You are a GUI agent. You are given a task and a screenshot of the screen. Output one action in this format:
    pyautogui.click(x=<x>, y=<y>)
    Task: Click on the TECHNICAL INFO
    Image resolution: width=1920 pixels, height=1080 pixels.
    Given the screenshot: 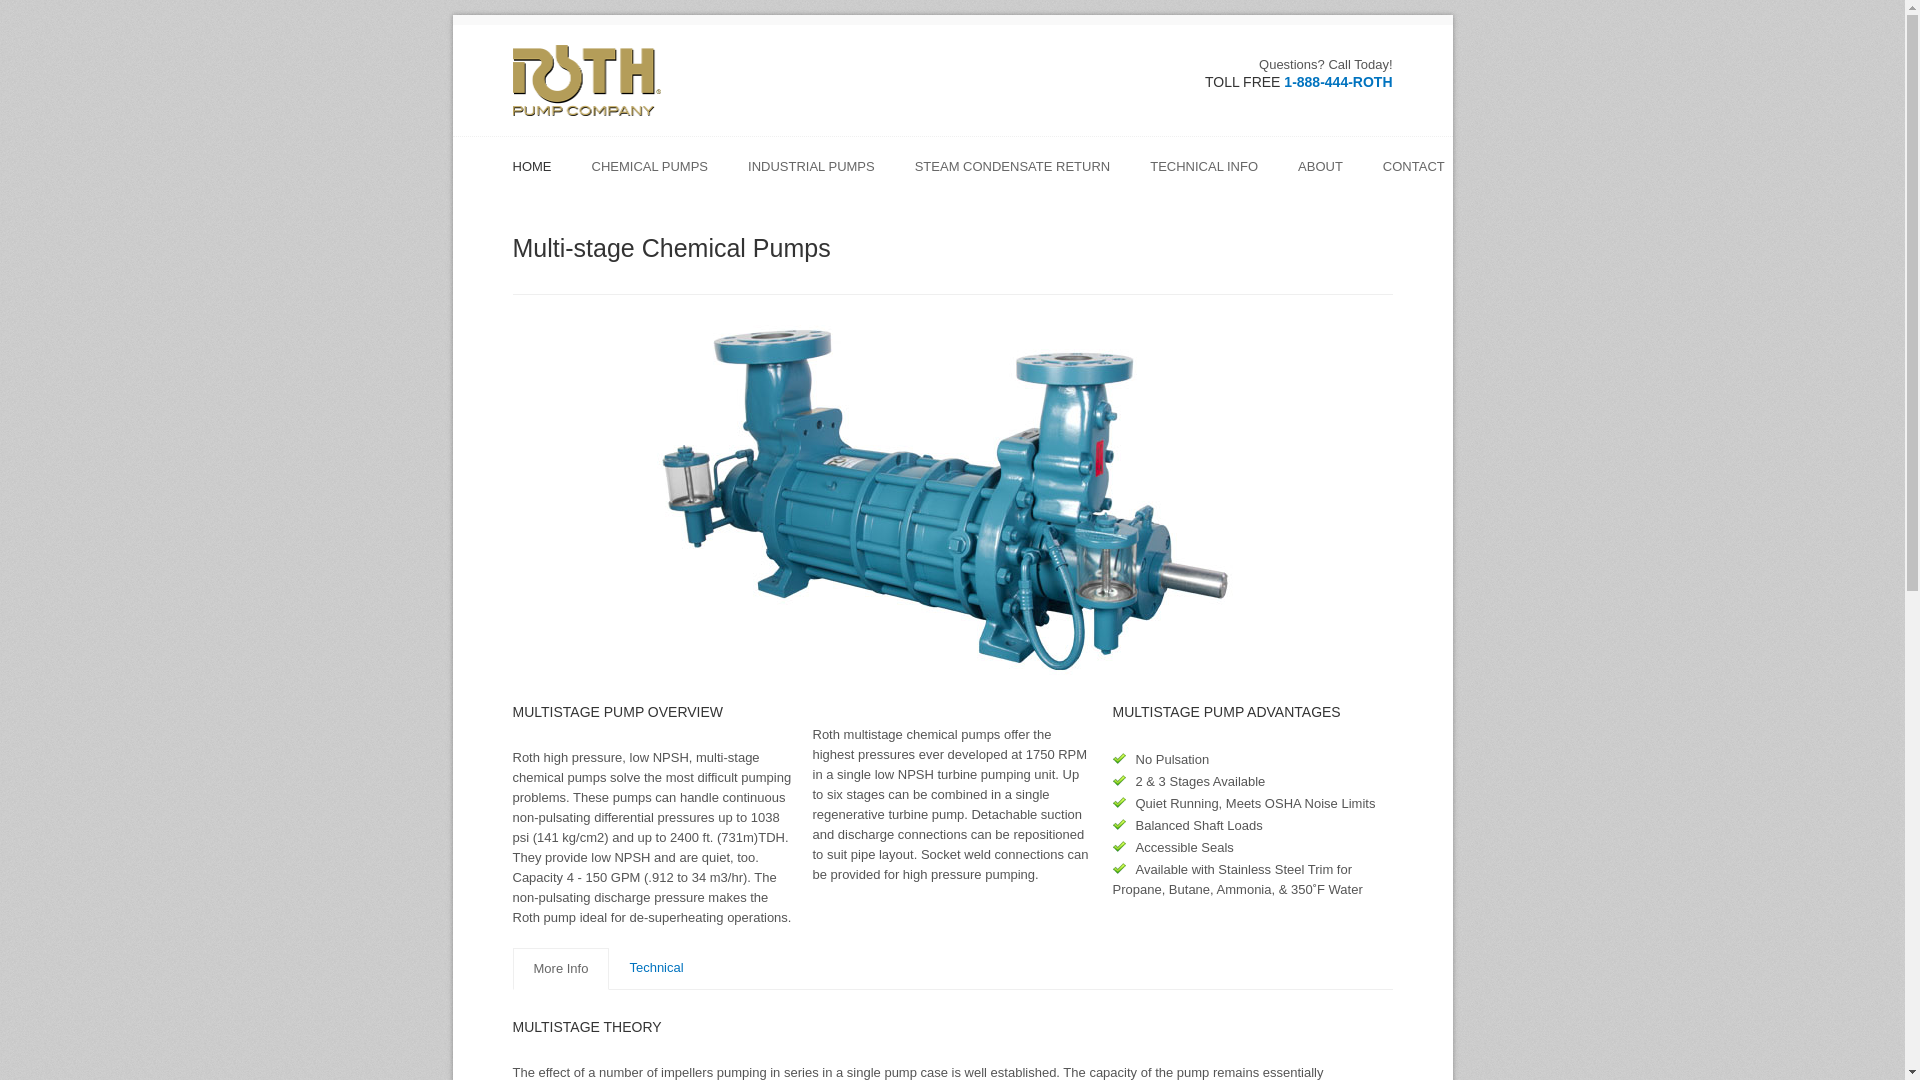 What is the action you would take?
    pyautogui.click(x=1214, y=174)
    